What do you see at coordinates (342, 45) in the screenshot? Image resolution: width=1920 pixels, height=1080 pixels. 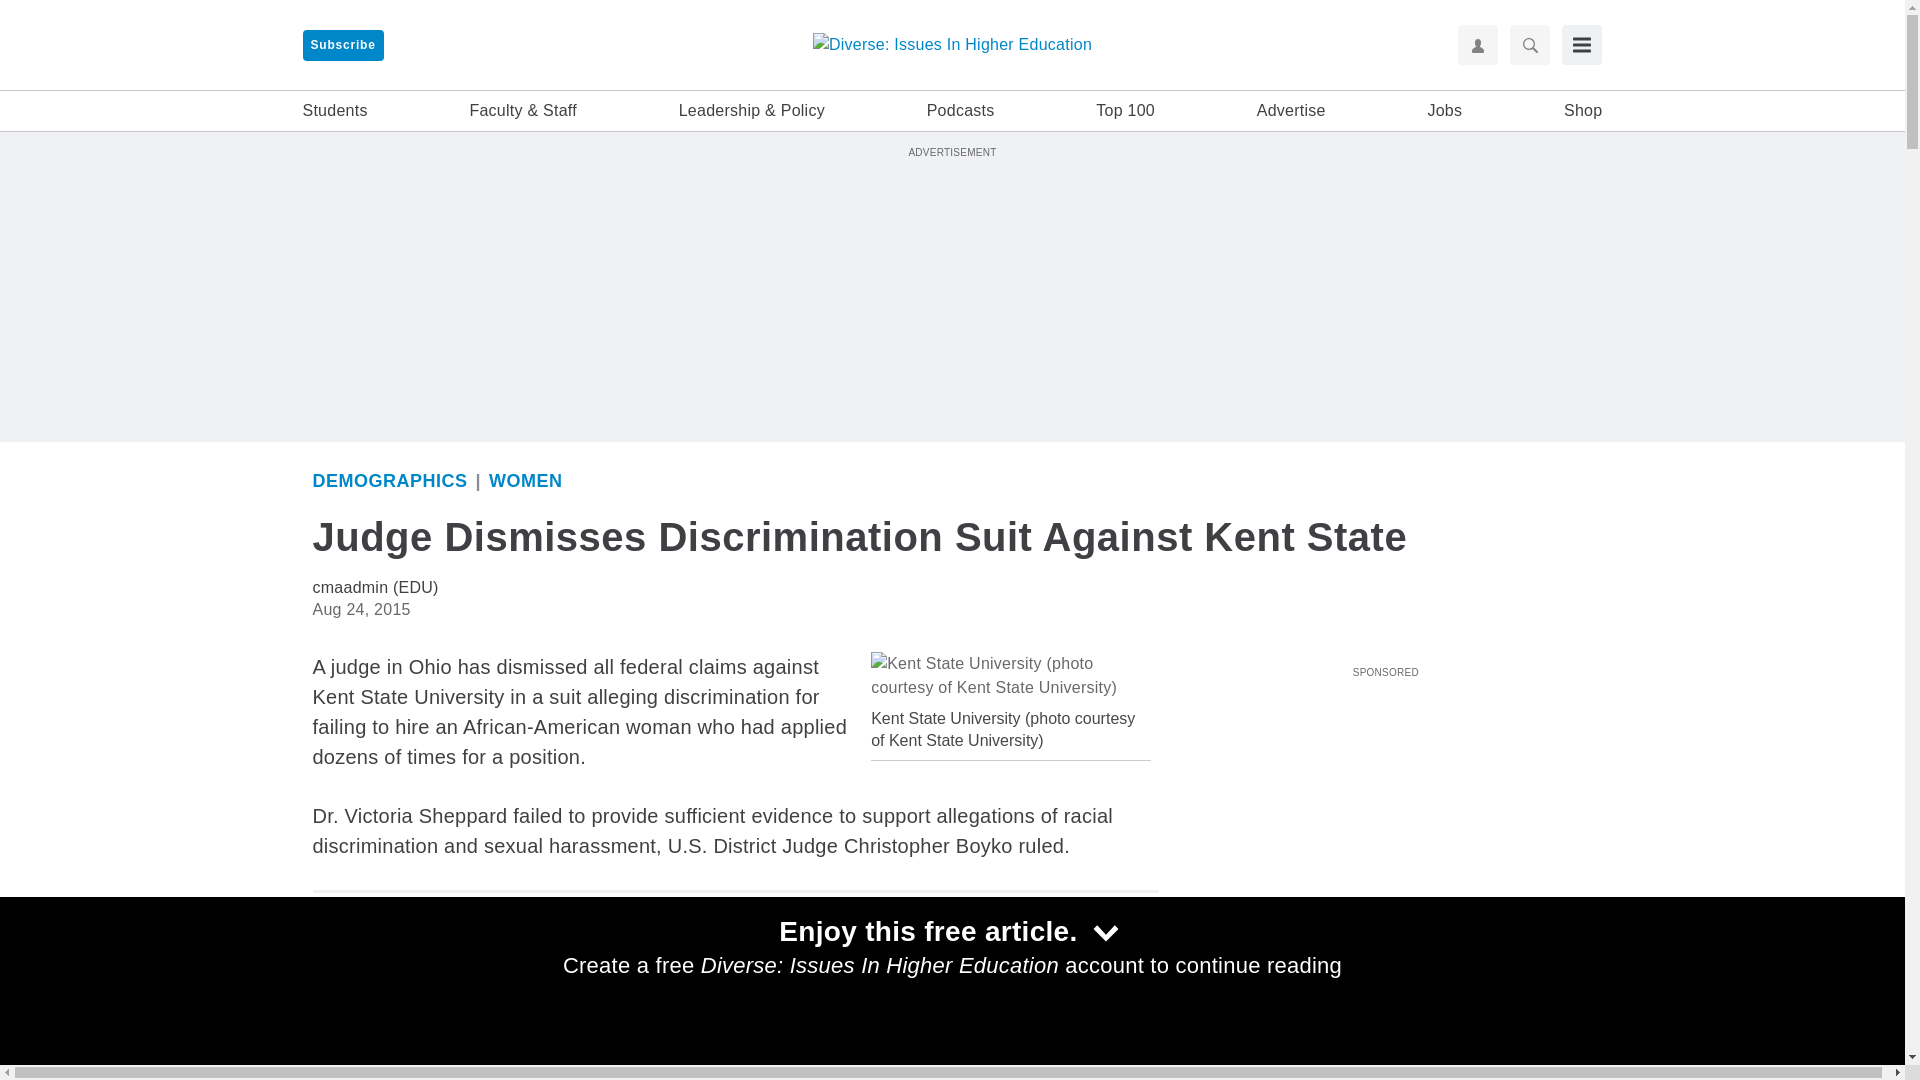 I see `Subscribe` at bounding box center [342, 45].